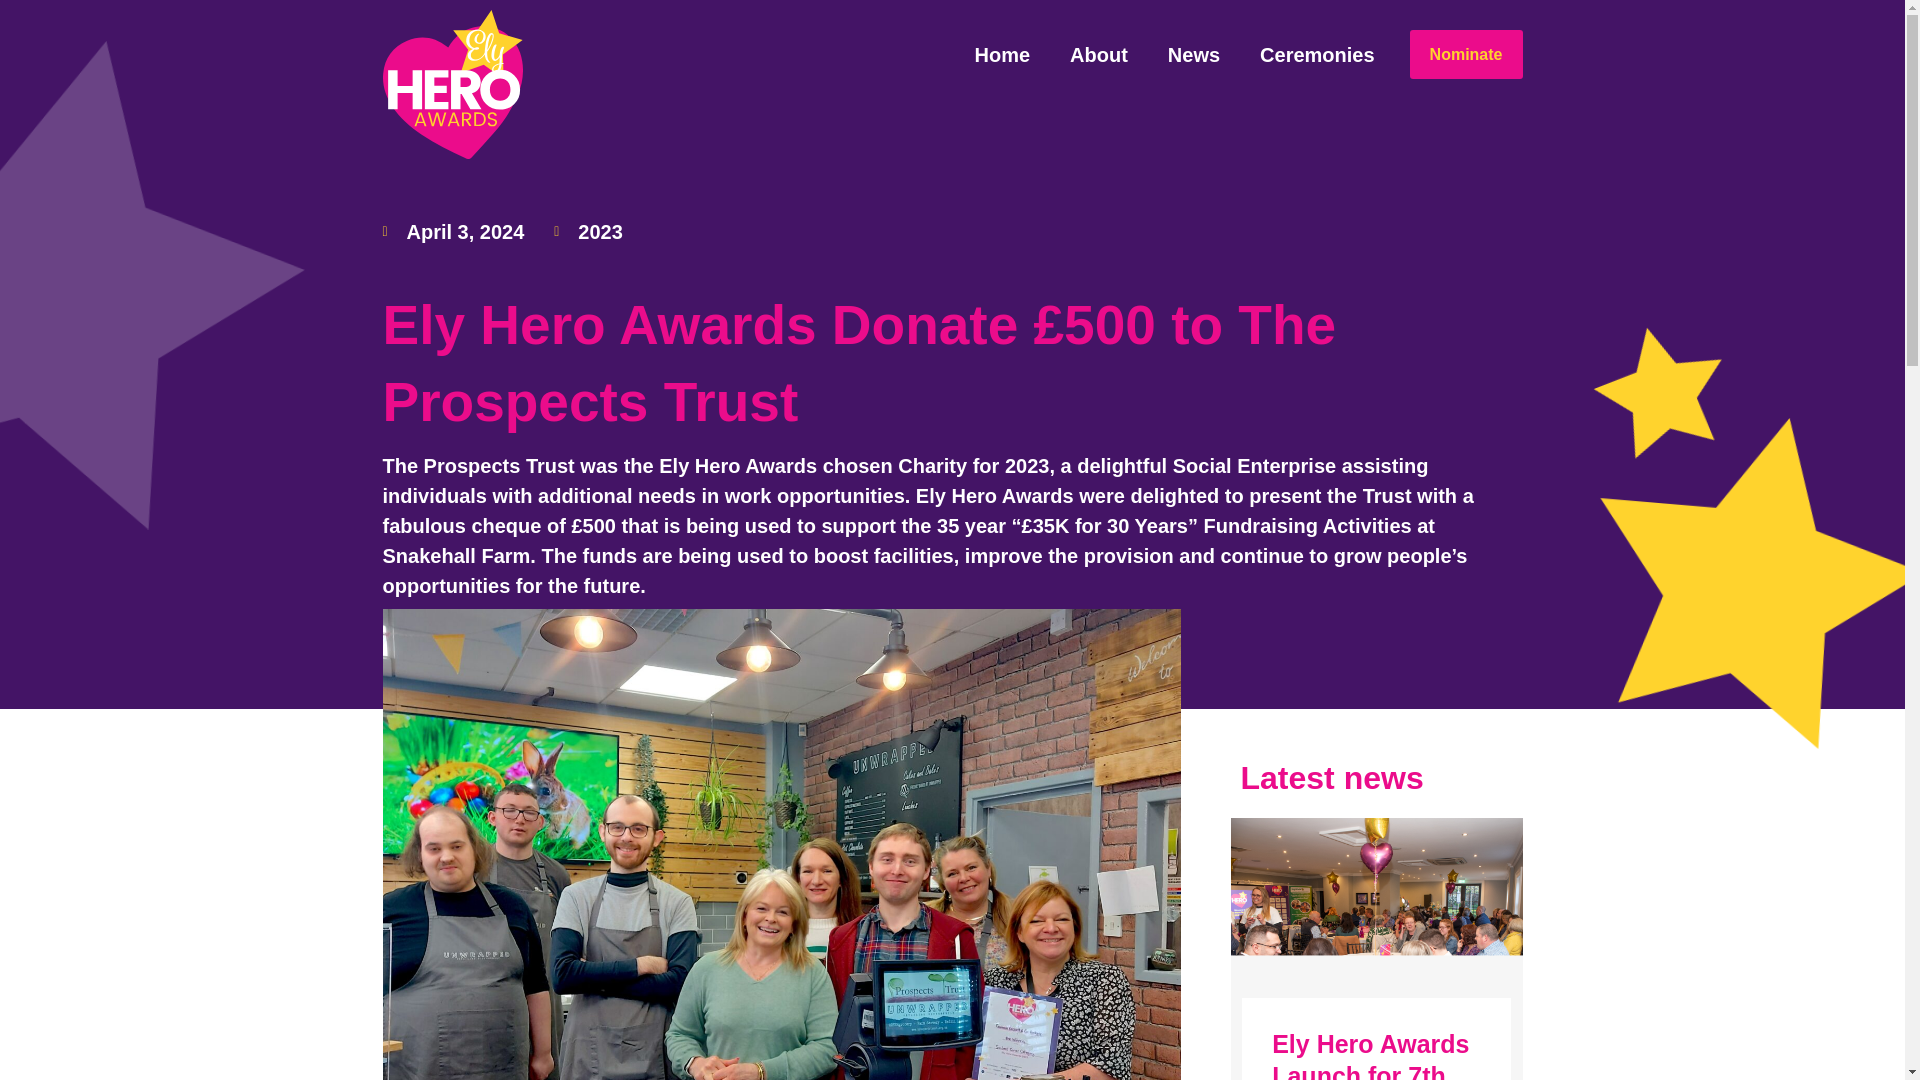 The height and width of the screenshot is (1080, 1920). What do you see at coordinates (1318, 55) in the screenshot?
I see `Ceremonies` at bounding box center [1318, 55].